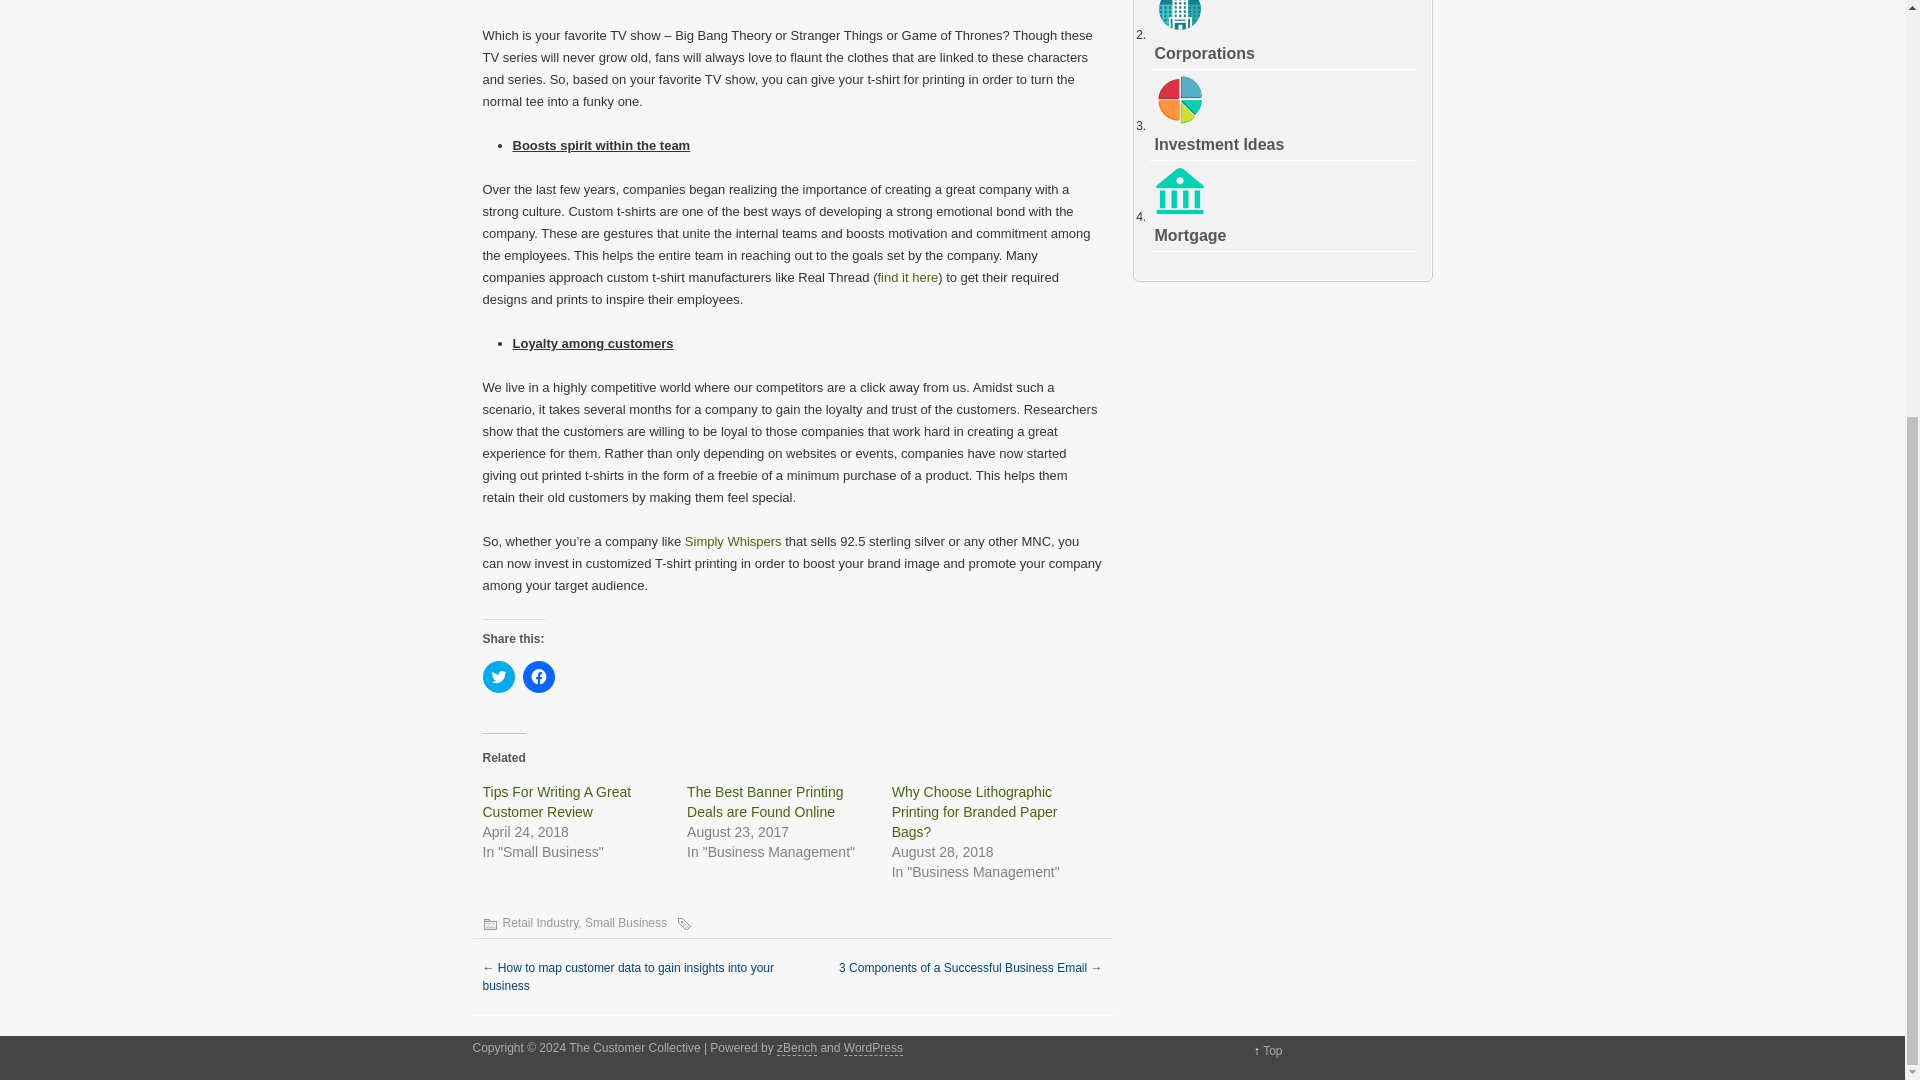 The width and height of the screenshot is (1920, 1080). What do you see at coordinates (908, 278) in the screenshot?
I see `find it here` at bounding box center [908, 278].